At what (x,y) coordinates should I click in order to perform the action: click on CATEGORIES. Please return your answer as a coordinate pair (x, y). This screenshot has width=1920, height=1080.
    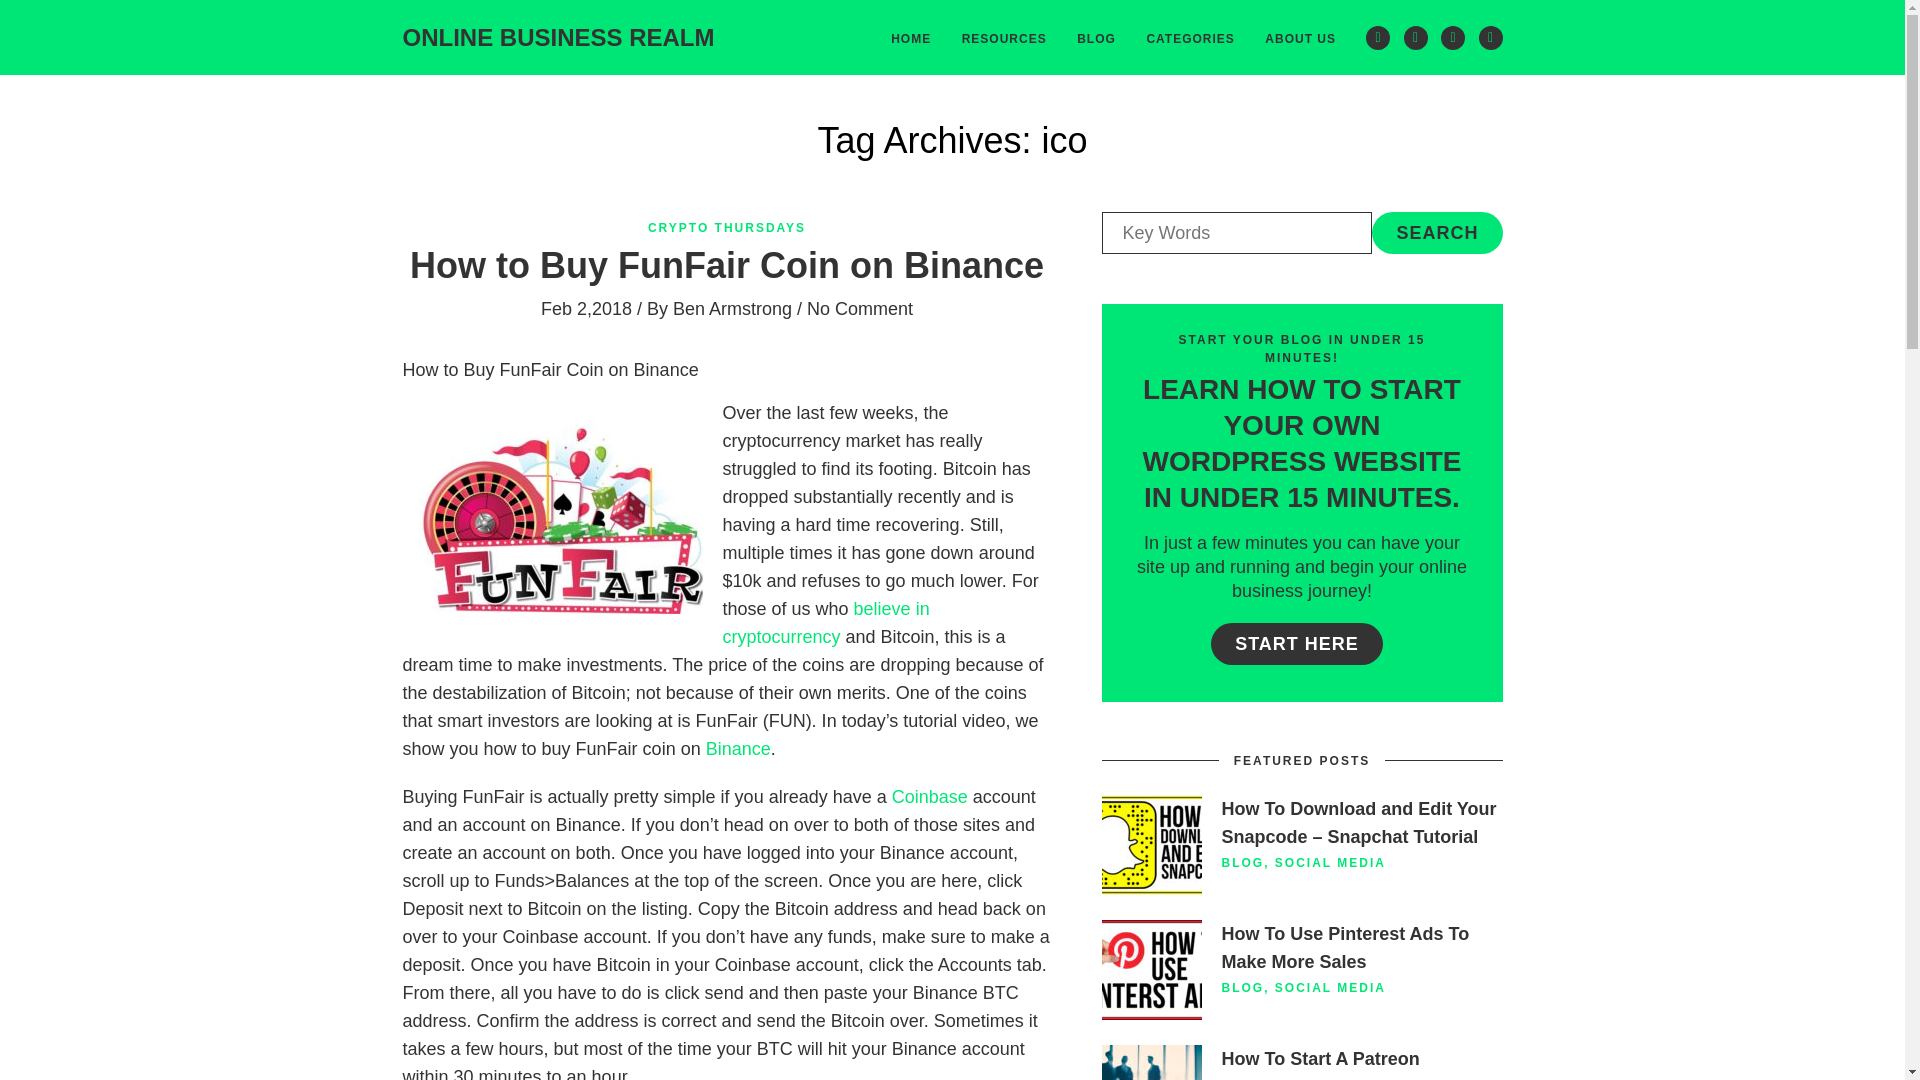
    Looking at the image, I should click on (1190, 37).